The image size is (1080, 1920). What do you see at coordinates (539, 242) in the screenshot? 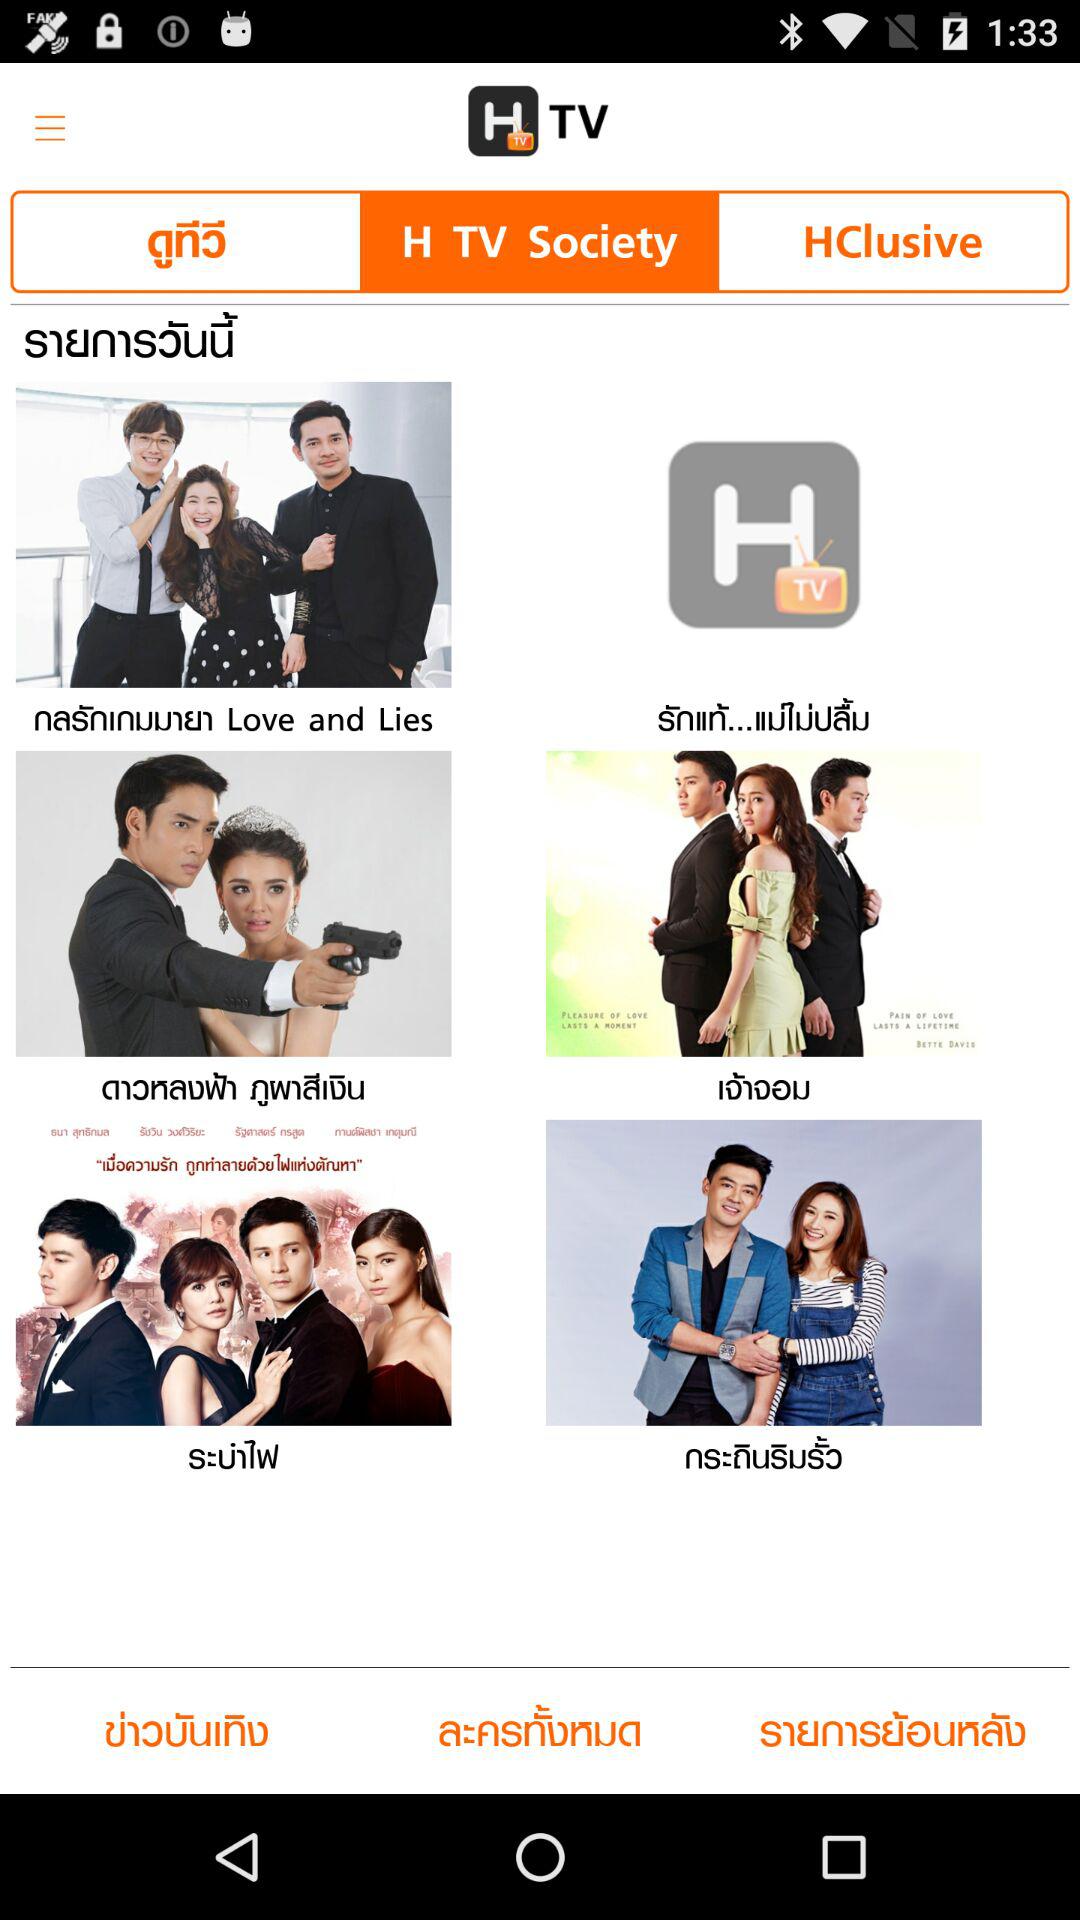
I see `open the button to the left of hclusive icon` at bounding box center [539, 242].